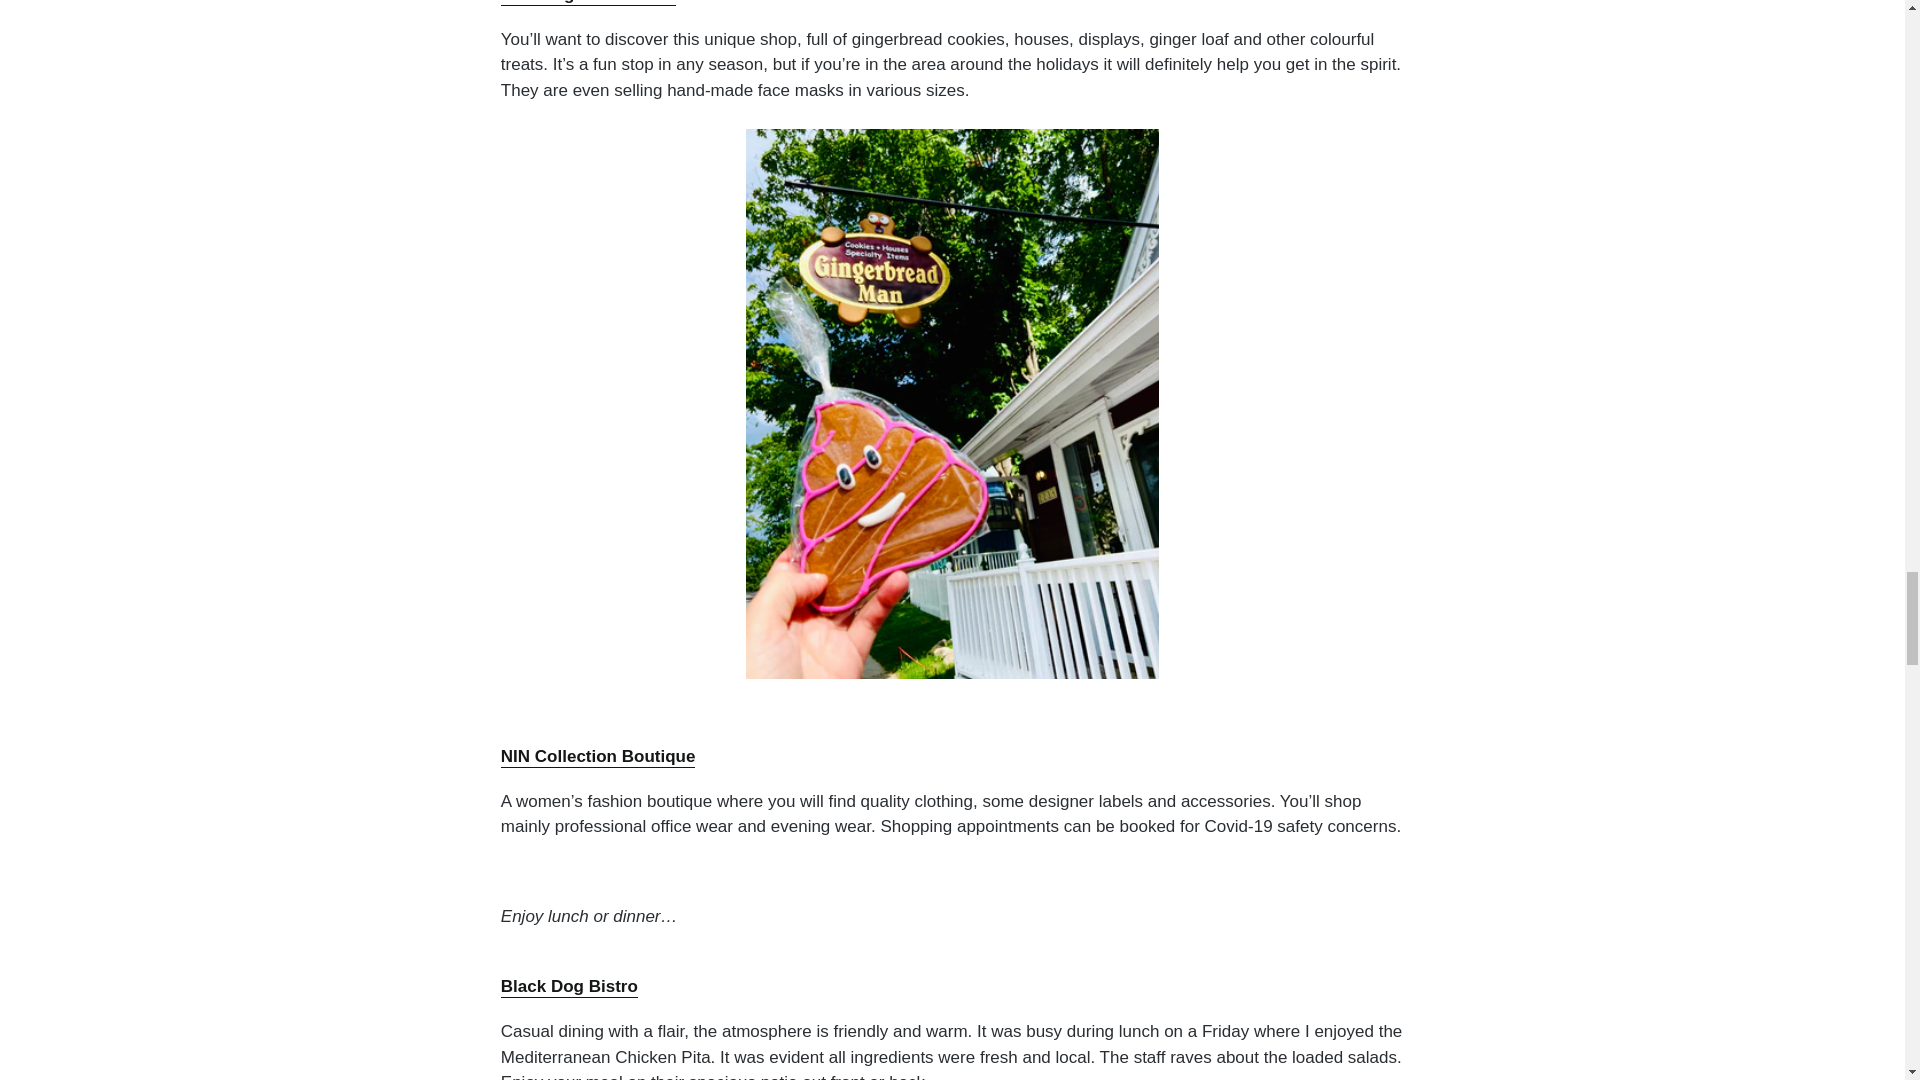 This screenshot has width=1920, height=1080. Describe the element at coordinates (588, 3) in the screenshot. I see `Gingerbread Man Manotick, Ottawa gingerbread cookies` at that location.